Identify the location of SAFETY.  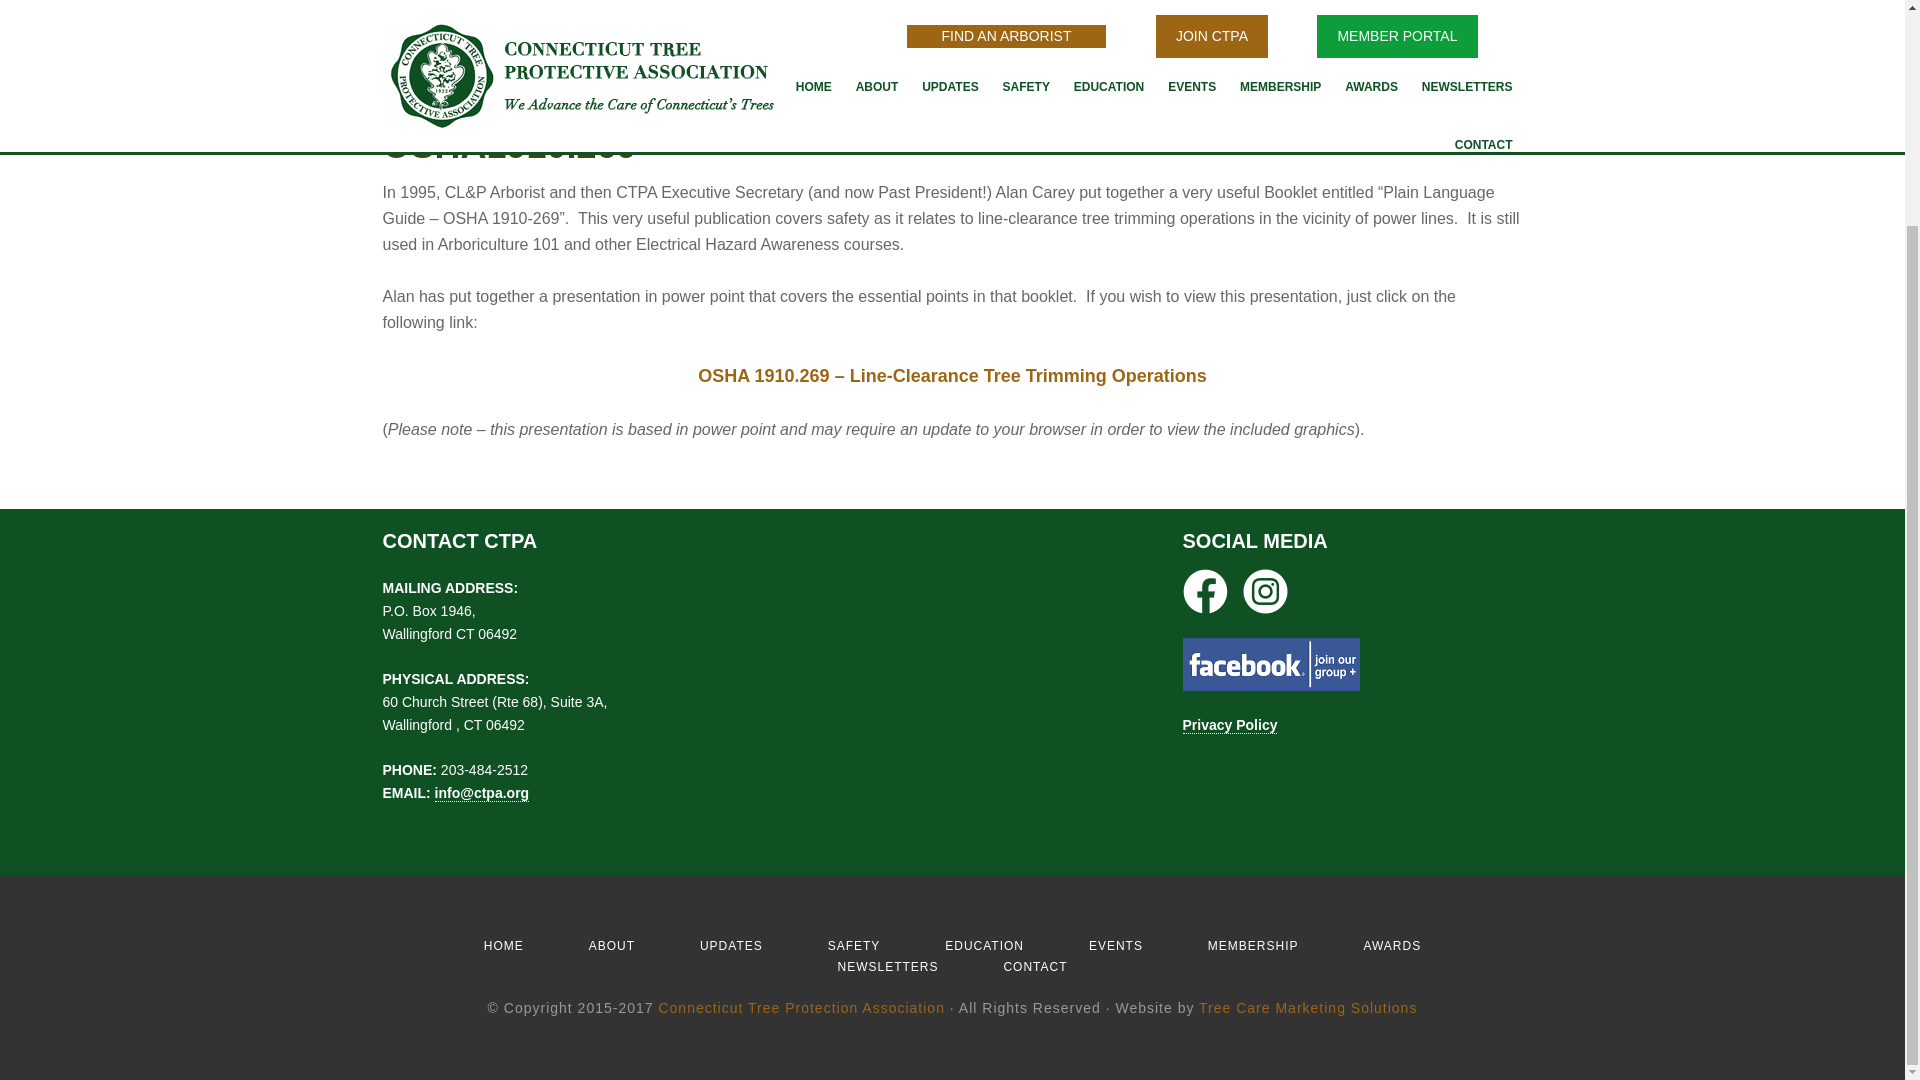
(854, 946).